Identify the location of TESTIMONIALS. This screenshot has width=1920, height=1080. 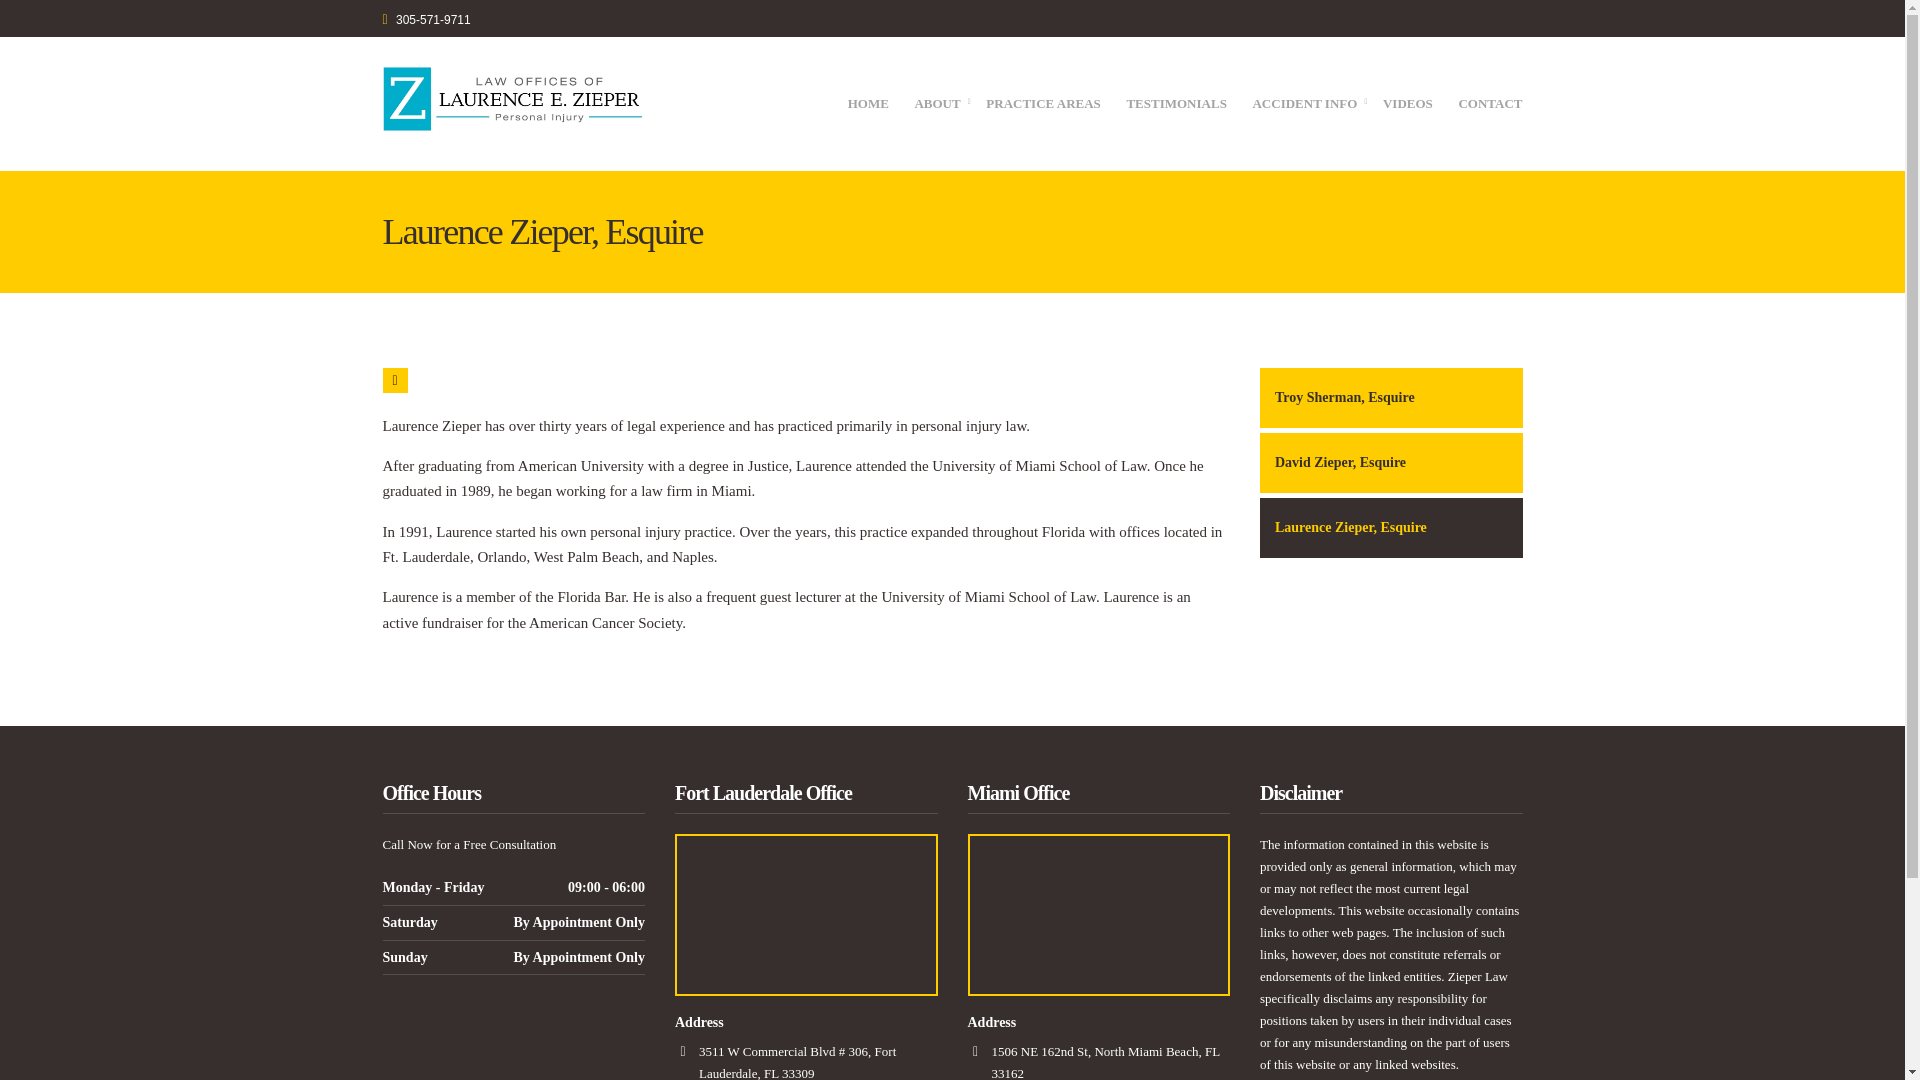
(1176, 106).